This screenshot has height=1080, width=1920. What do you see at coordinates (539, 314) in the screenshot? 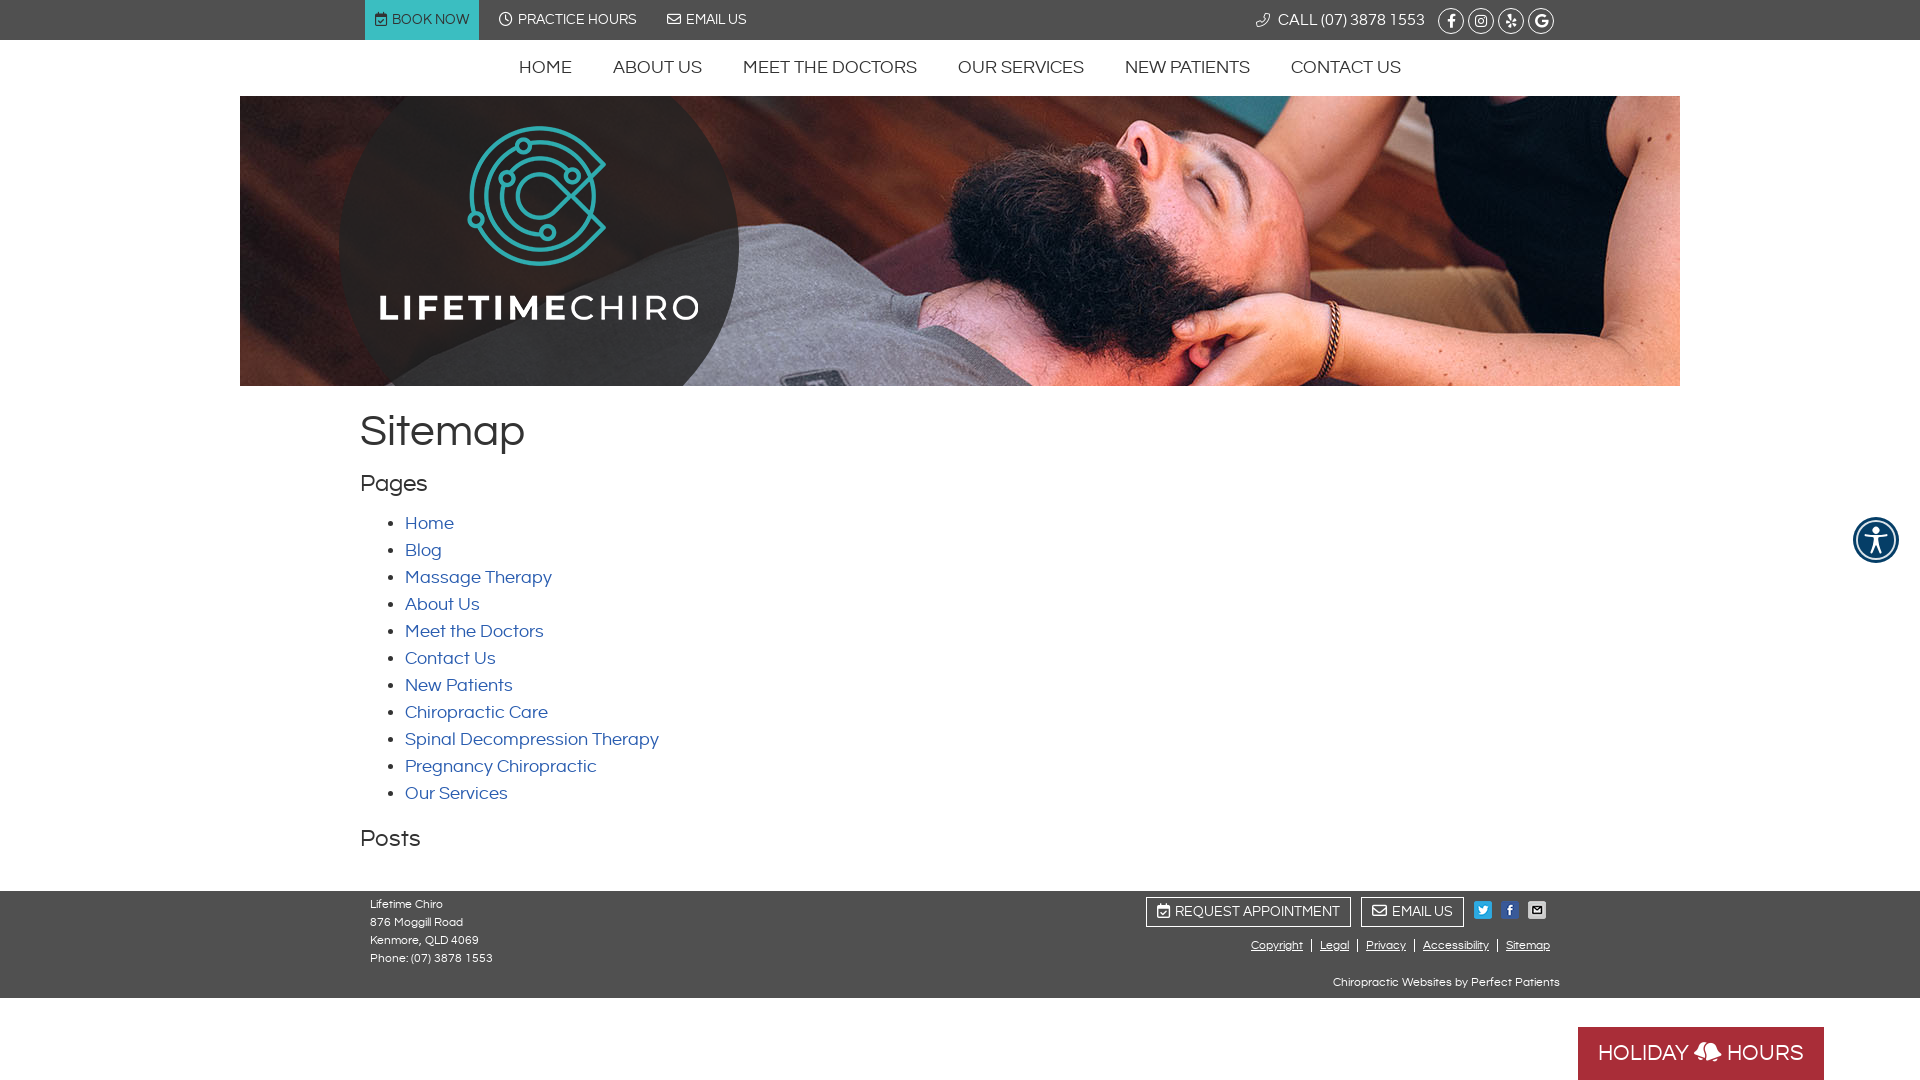
I see `Lifetime Chiro` at bounding box center [539, 314].